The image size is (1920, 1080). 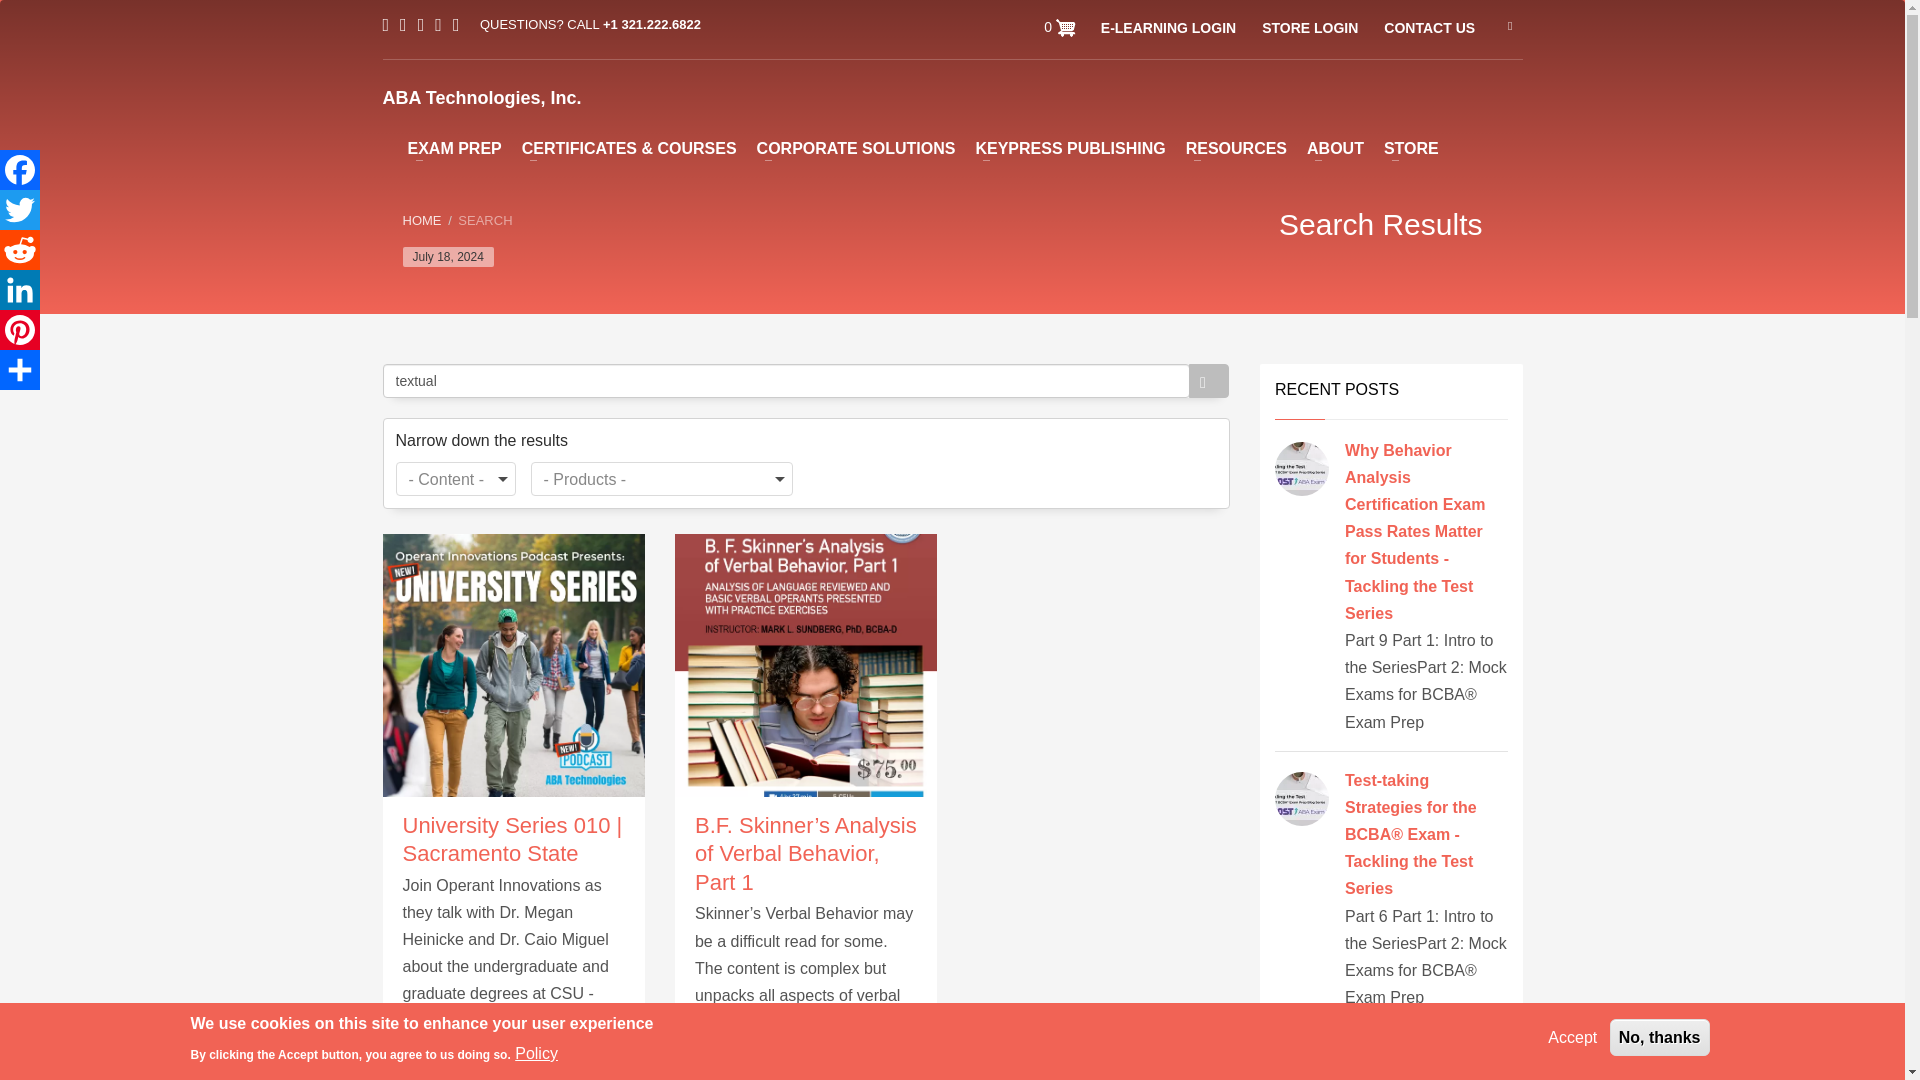 I want to click on EXAM PREP, so click(x=454, y=148).